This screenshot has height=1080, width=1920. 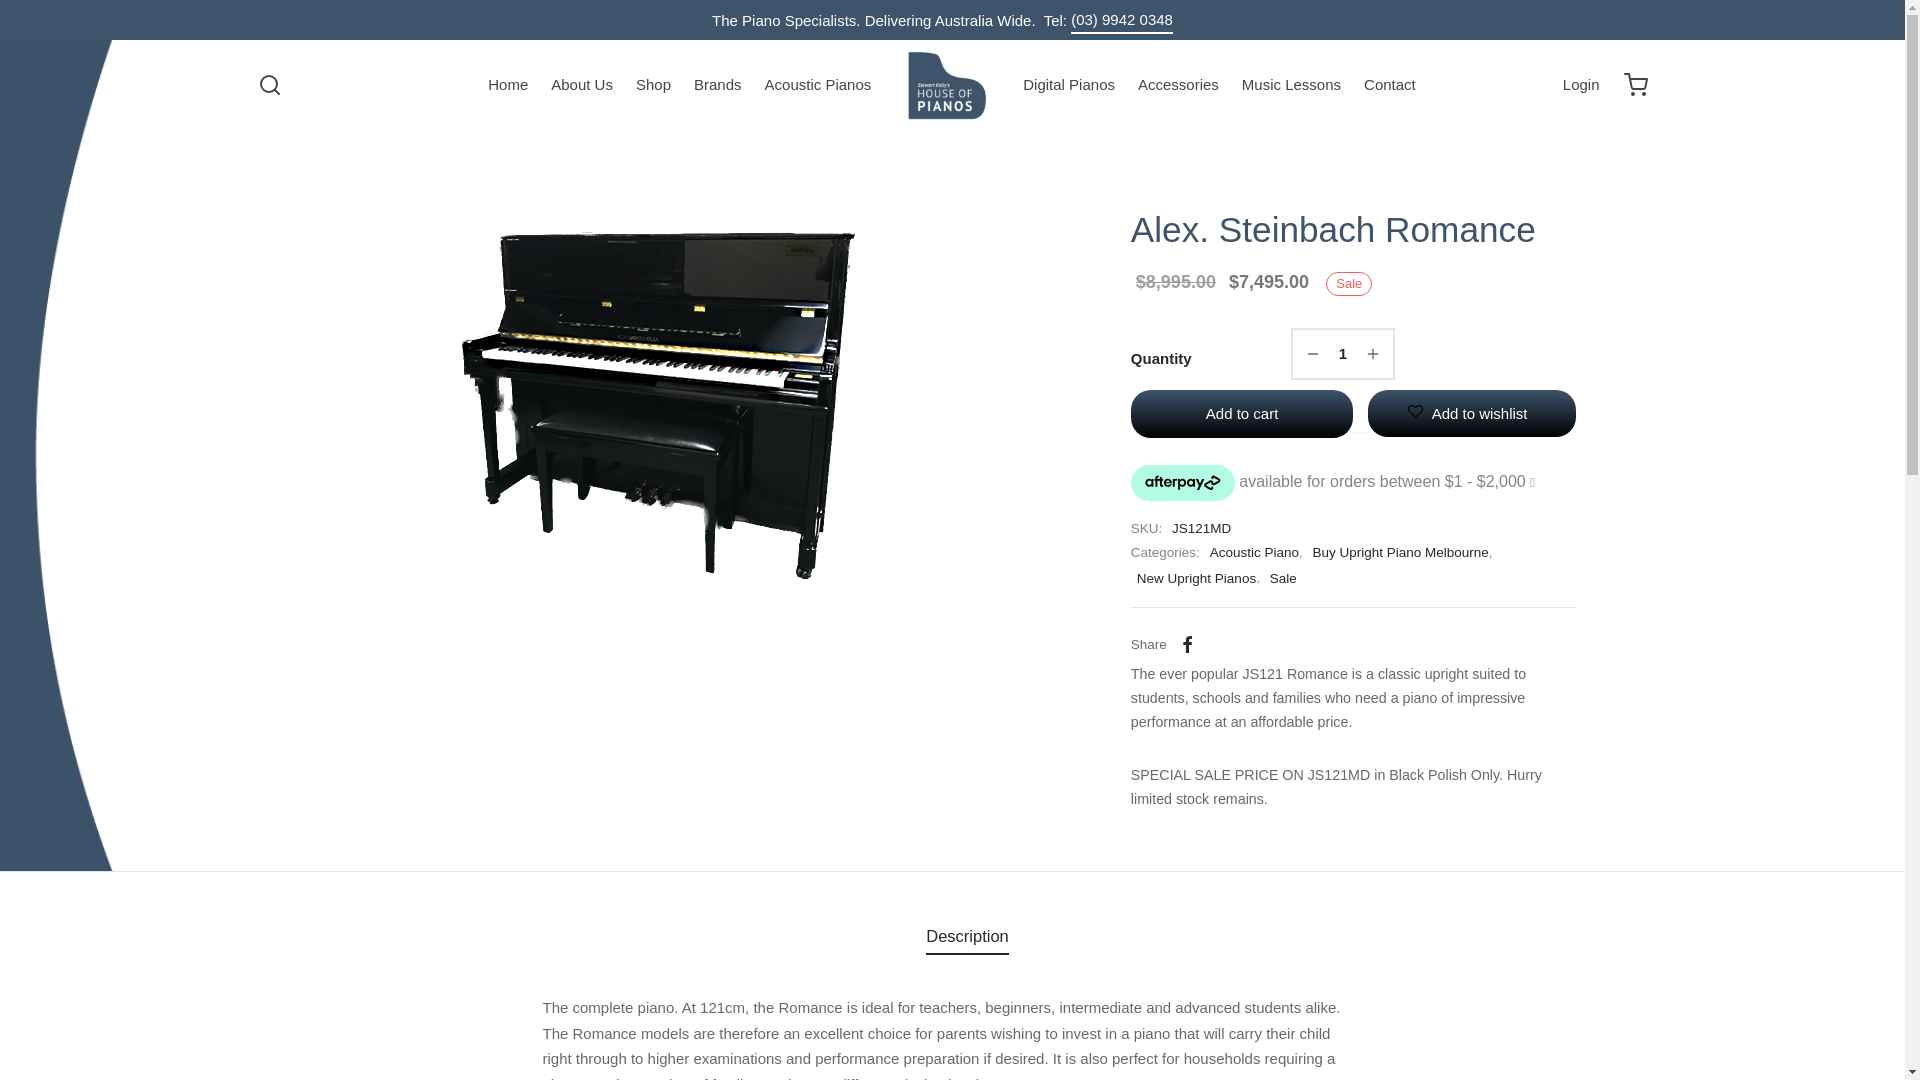 What do you see at coordinates (818, 86) in the screenshot?
I see `Acoustic Pianos` at bounding box center [818, 86].